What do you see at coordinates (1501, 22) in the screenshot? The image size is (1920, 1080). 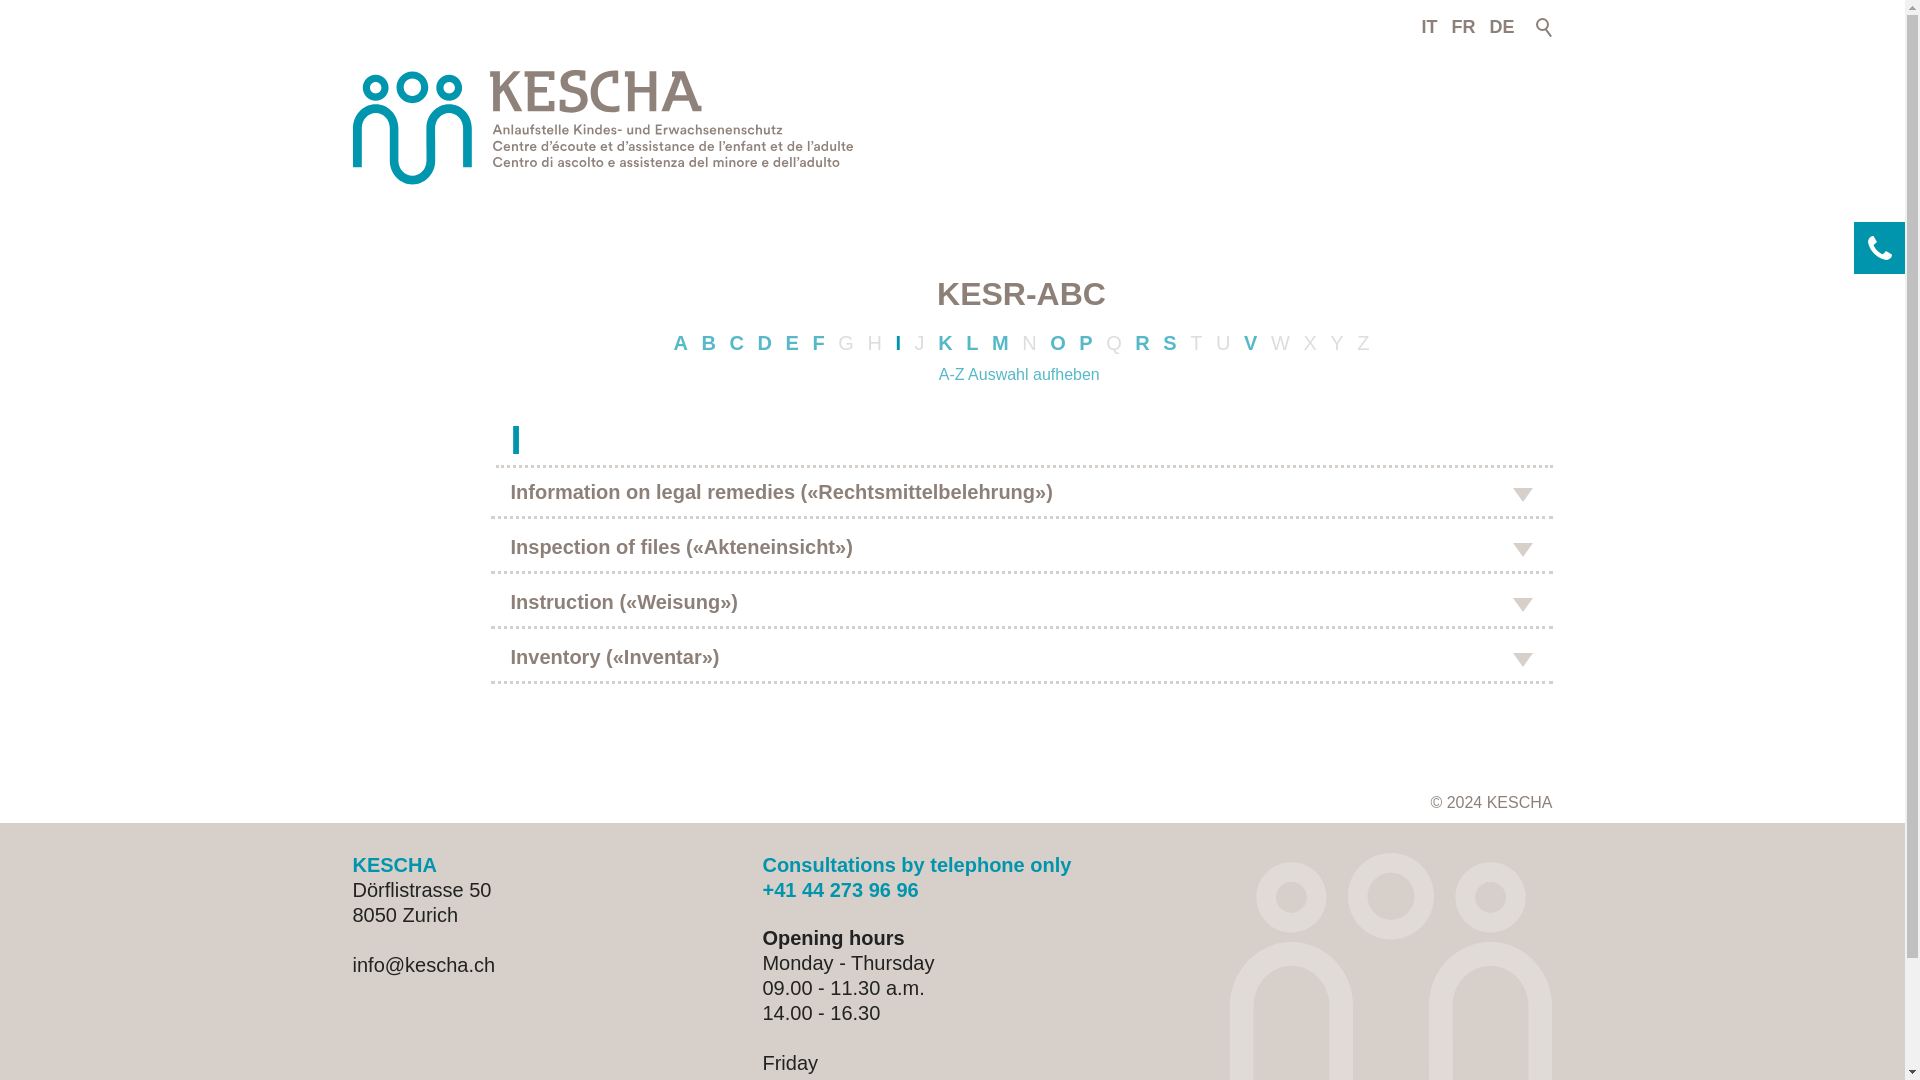 I see `DE` at bounding box center [1501, 22].